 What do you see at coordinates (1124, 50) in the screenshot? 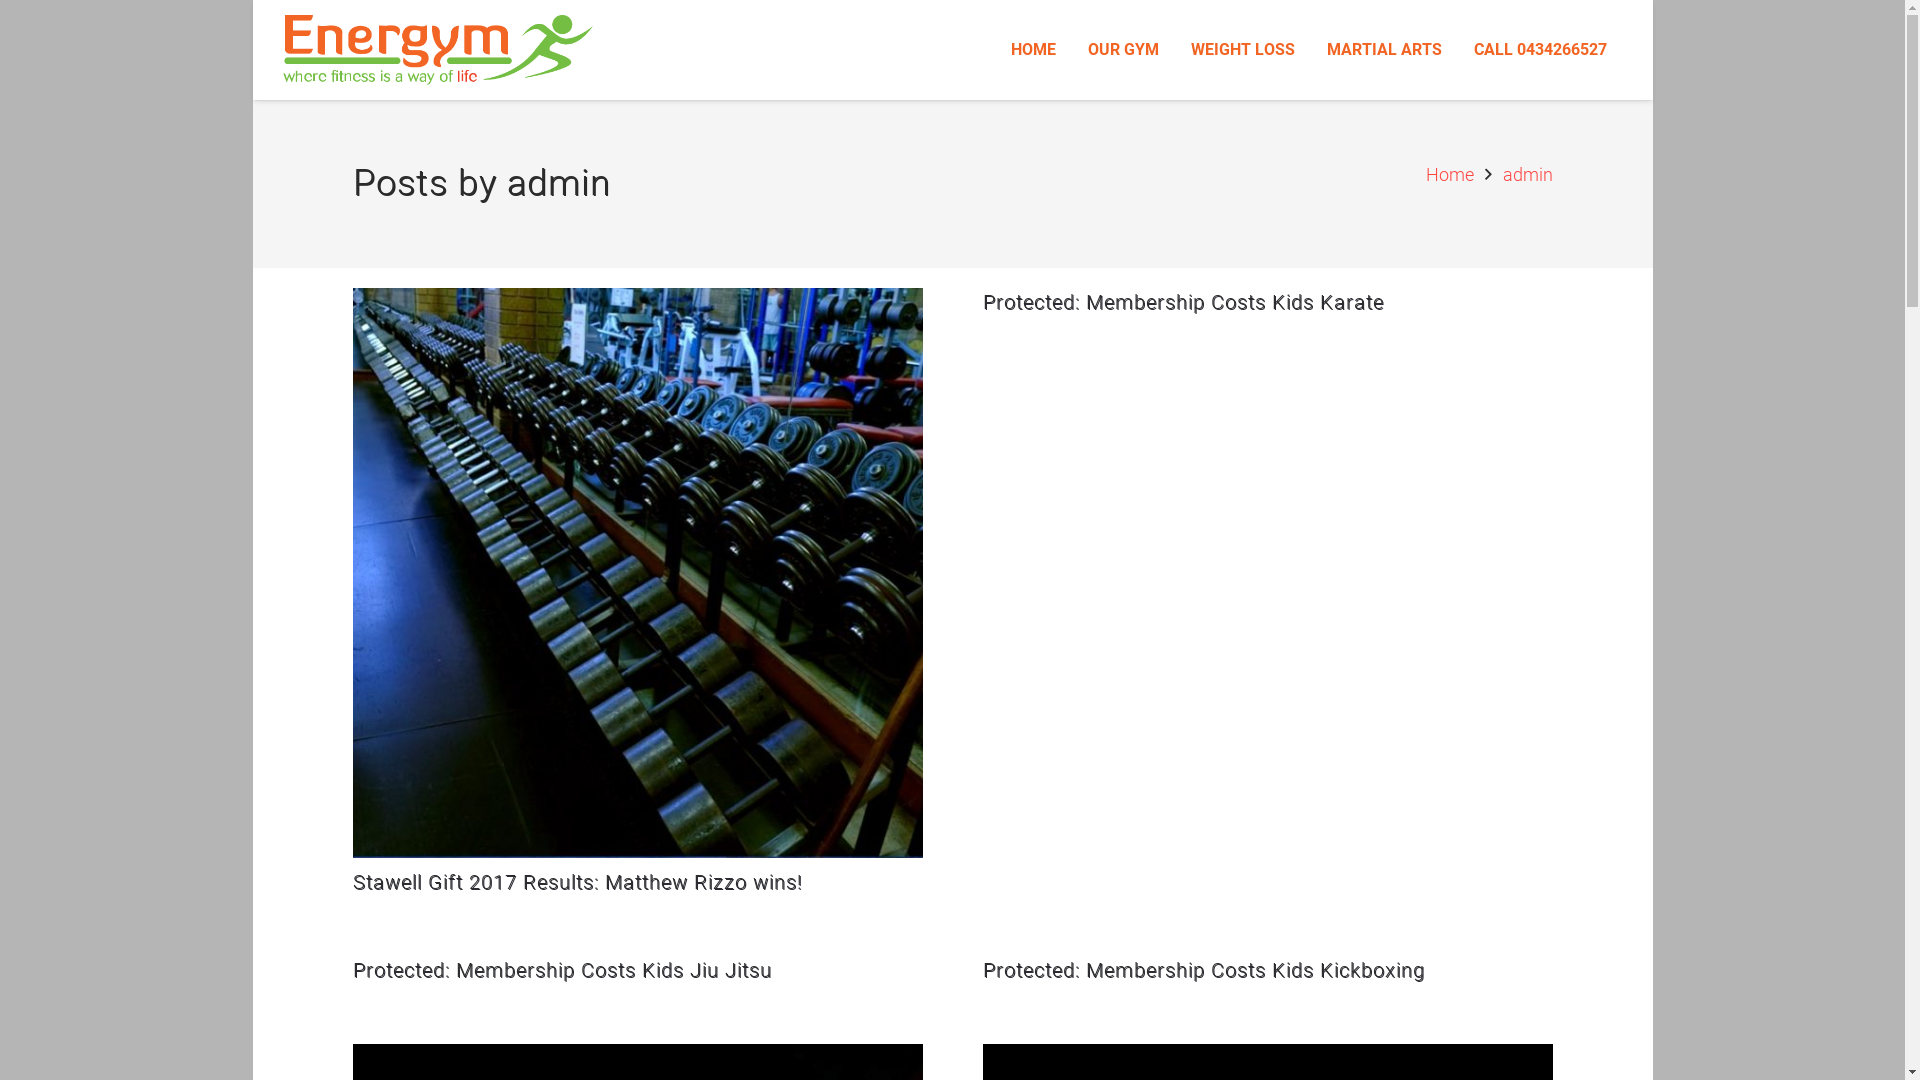
I see `OUR GYM` at bounding box center [1124, 50].